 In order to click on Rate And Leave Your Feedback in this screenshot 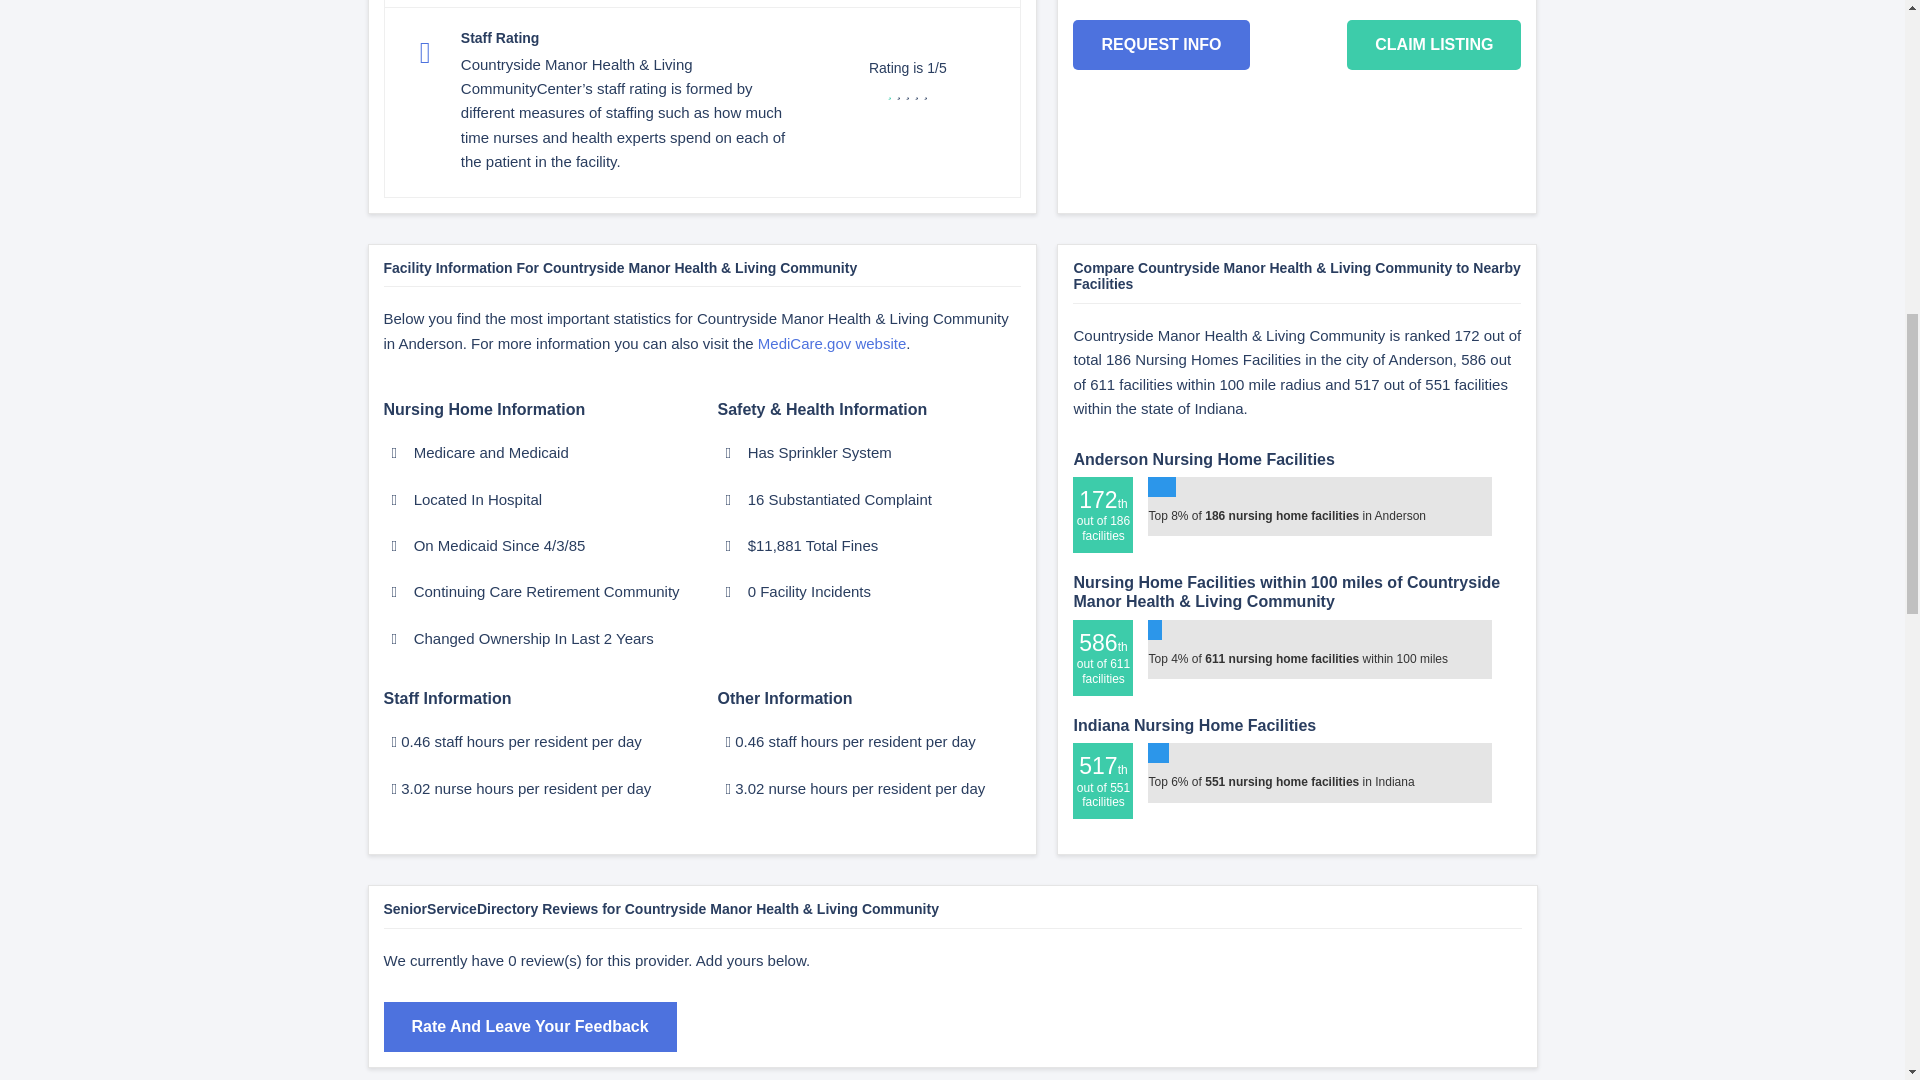, I will do `click(530, 1026)`.